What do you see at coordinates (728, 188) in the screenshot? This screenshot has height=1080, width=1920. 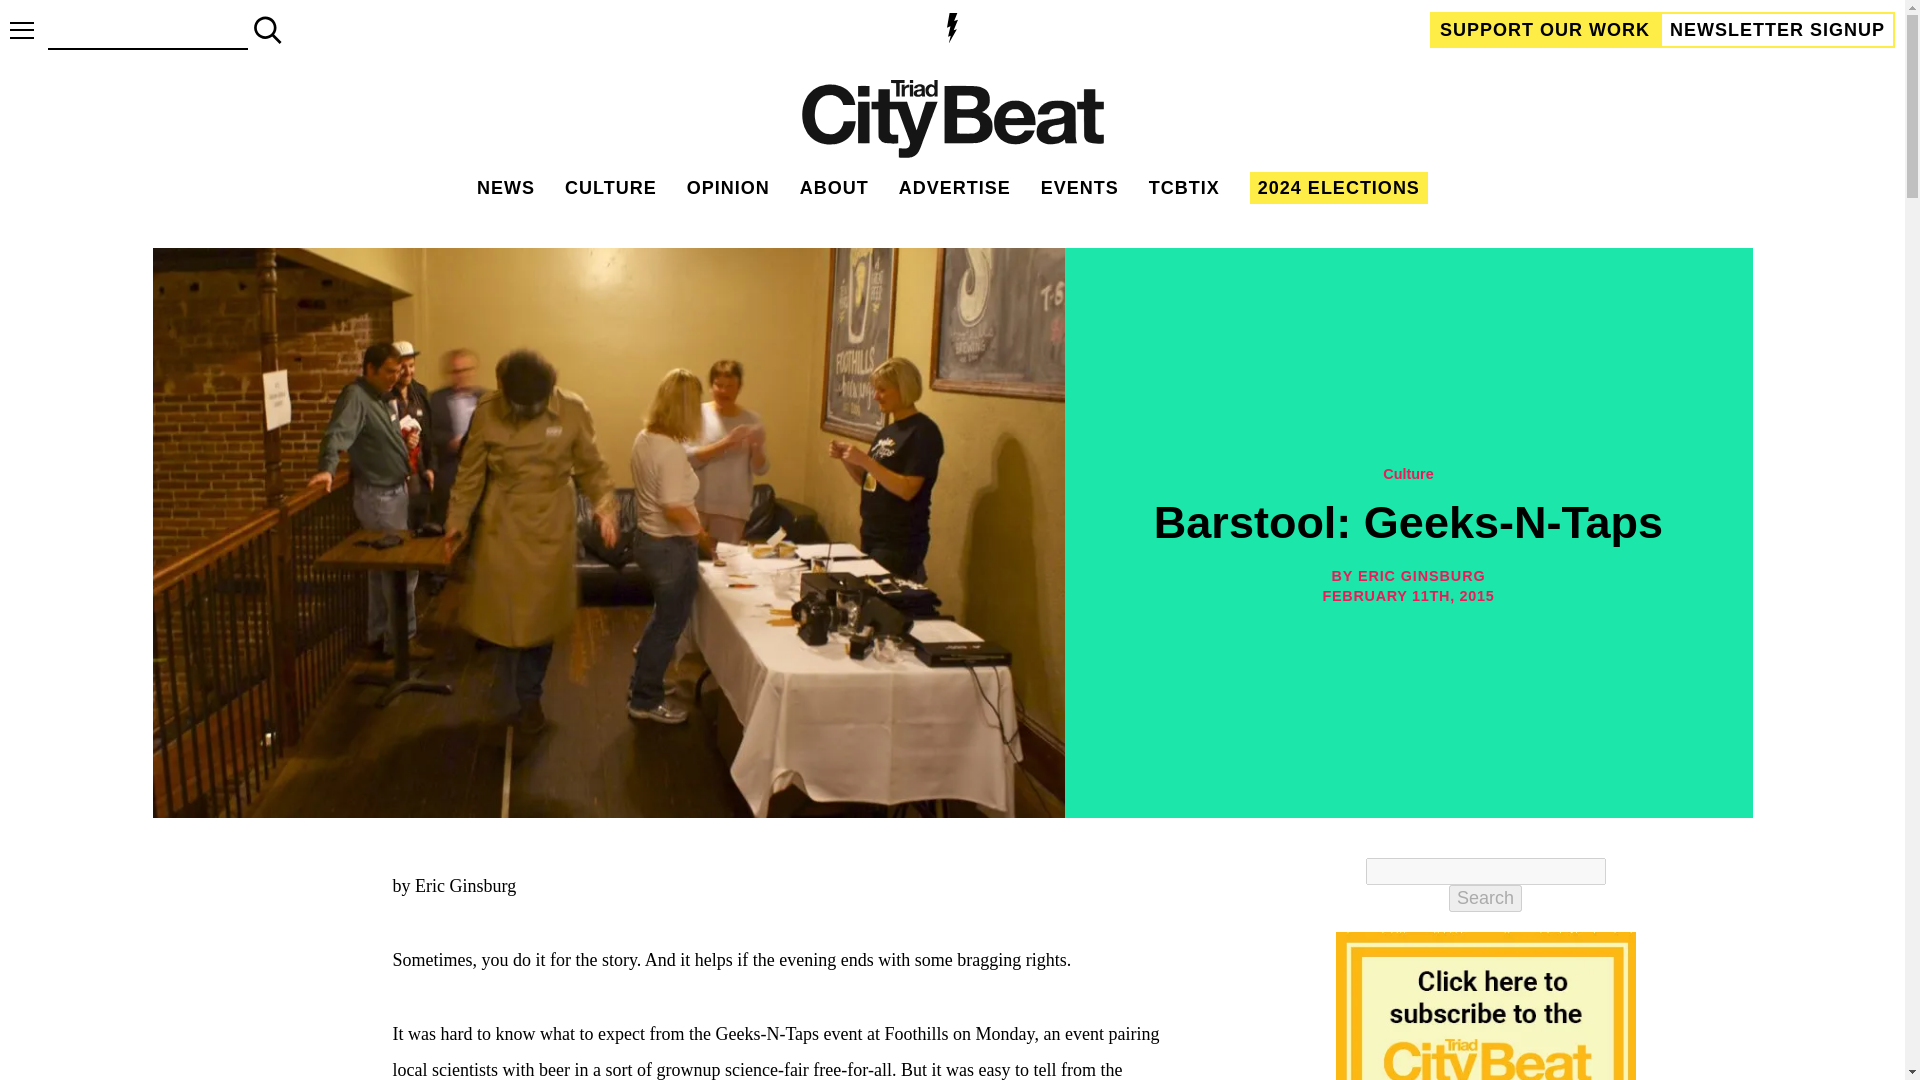 I see `OPINION` at bounding box center [728, 188].